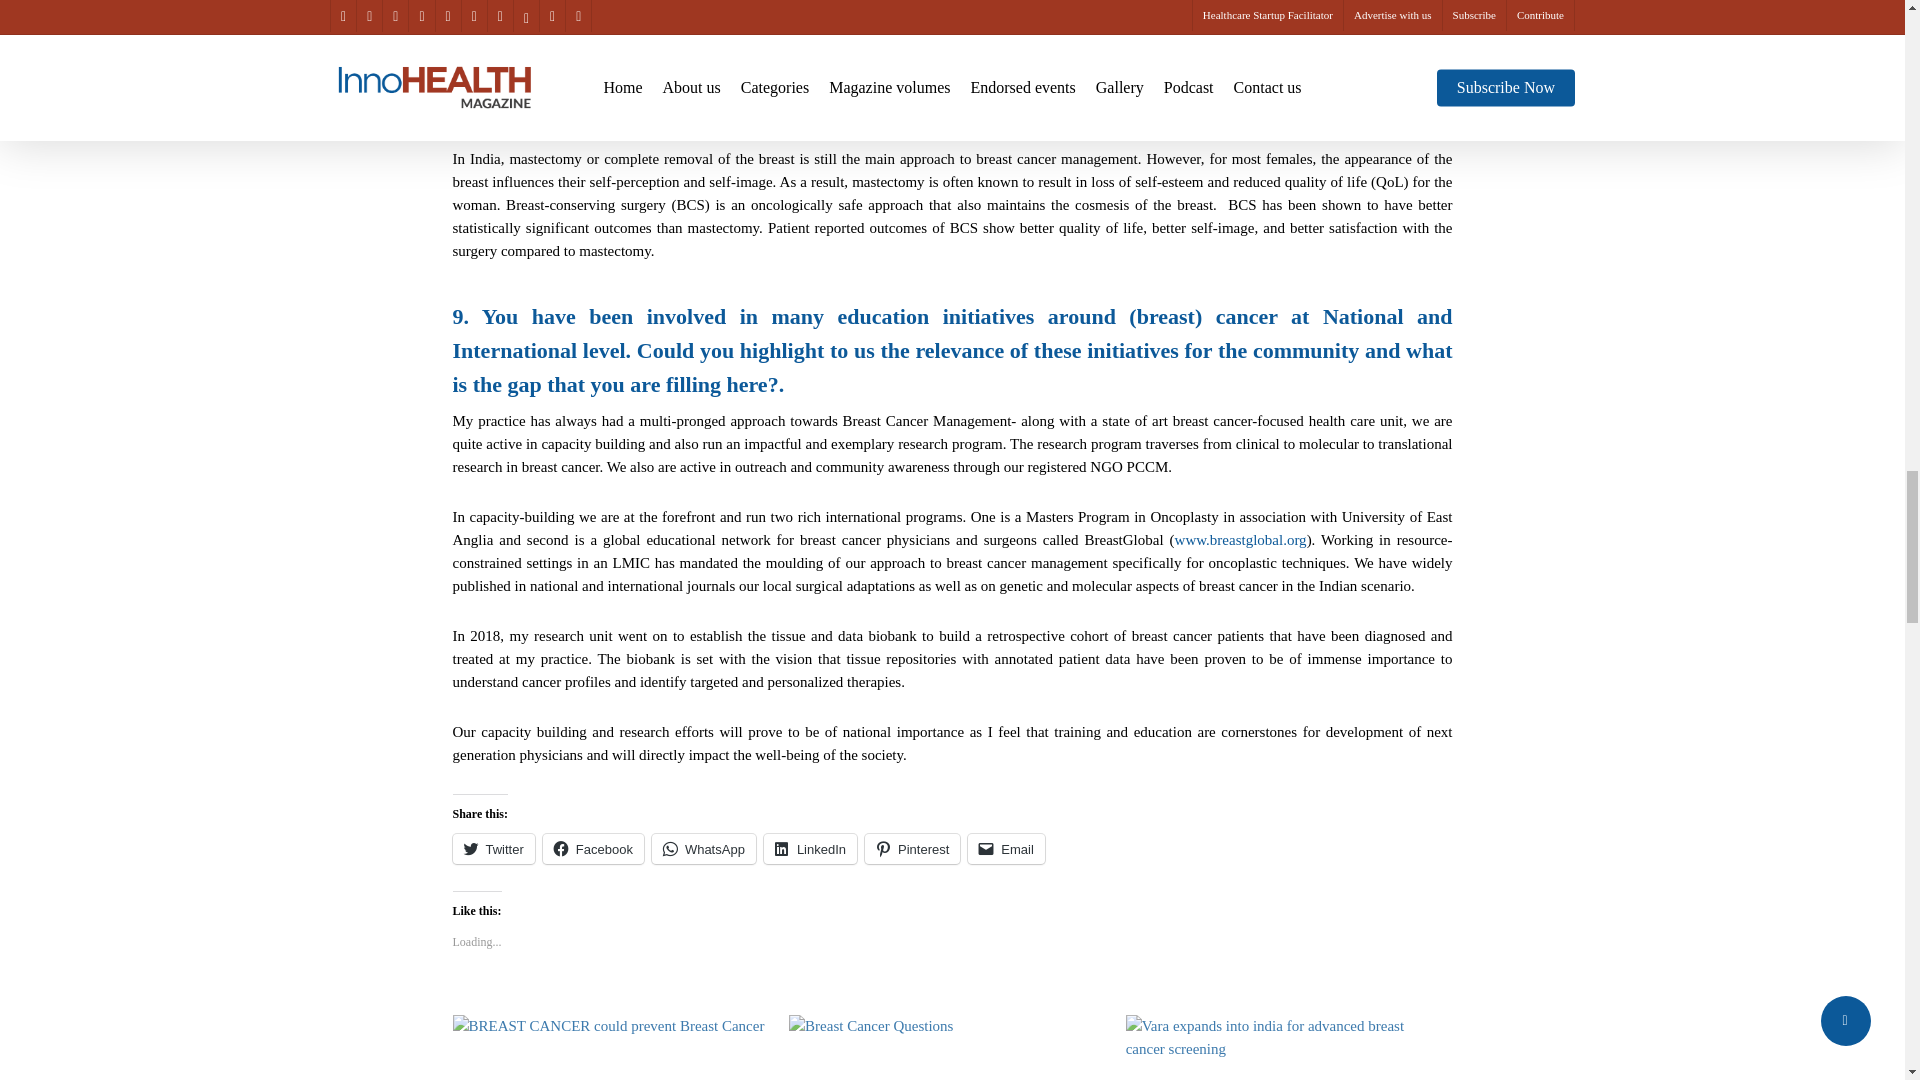 The width and height of the screenshot is (1920, 1080). Describe the element at coordinates (912, 848) in the screenshot. I see `Click to share on Pinterest` at that location.